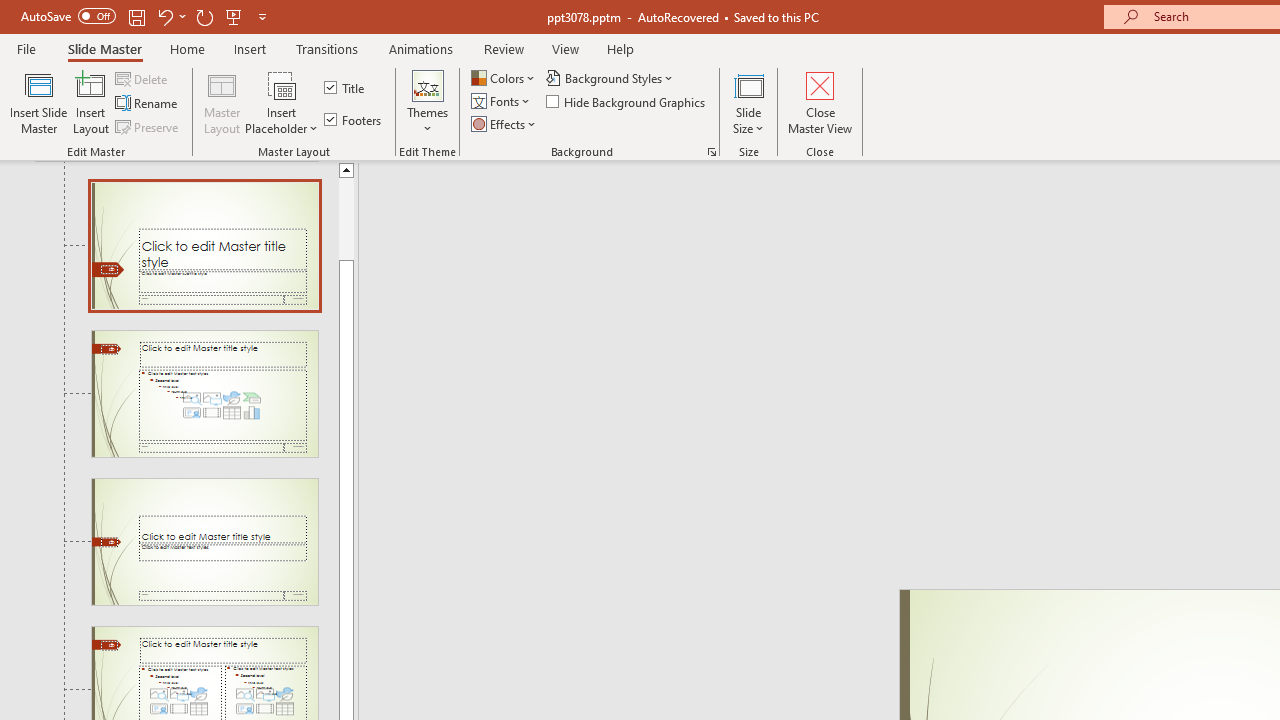  Describe the element at coordinates (282, 84) in the screenshot. I see `Content` at that location.